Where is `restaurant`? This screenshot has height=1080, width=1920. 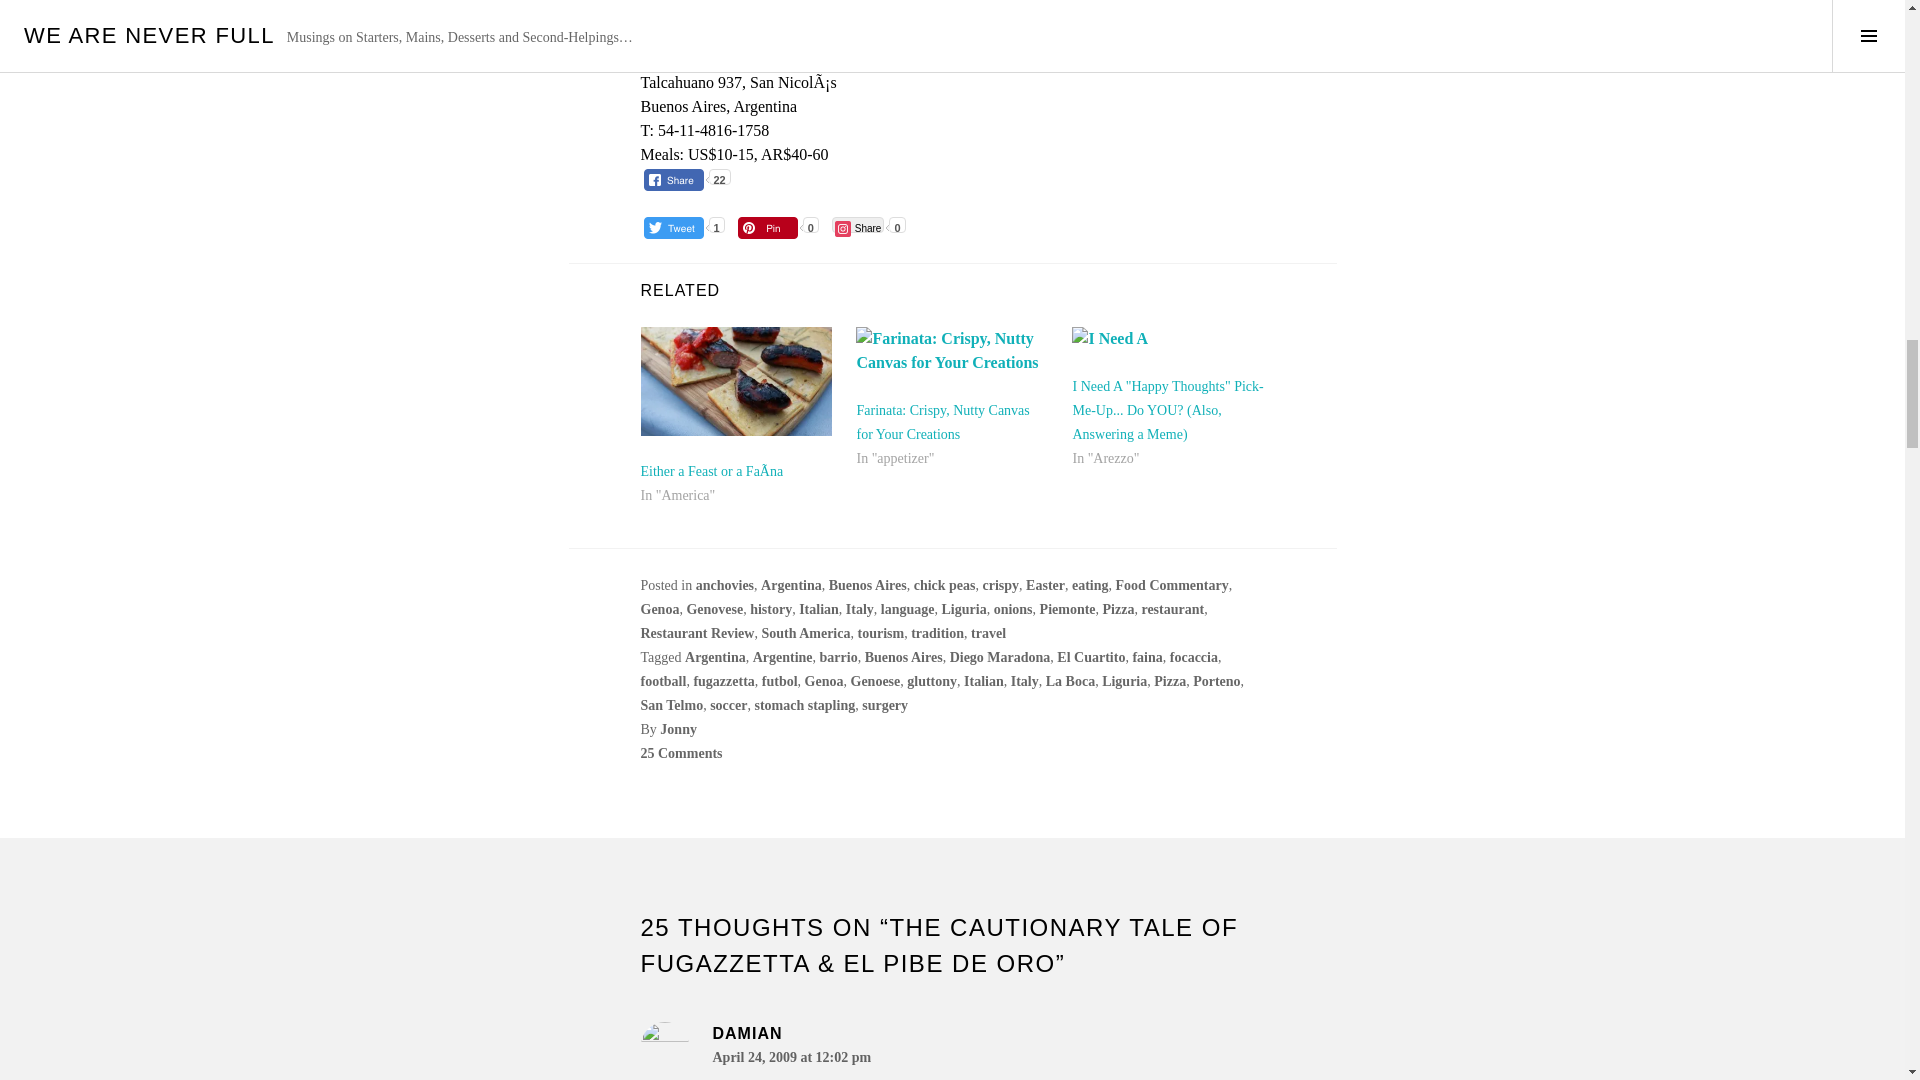
restaurant is located at coordinates (1172, 608).